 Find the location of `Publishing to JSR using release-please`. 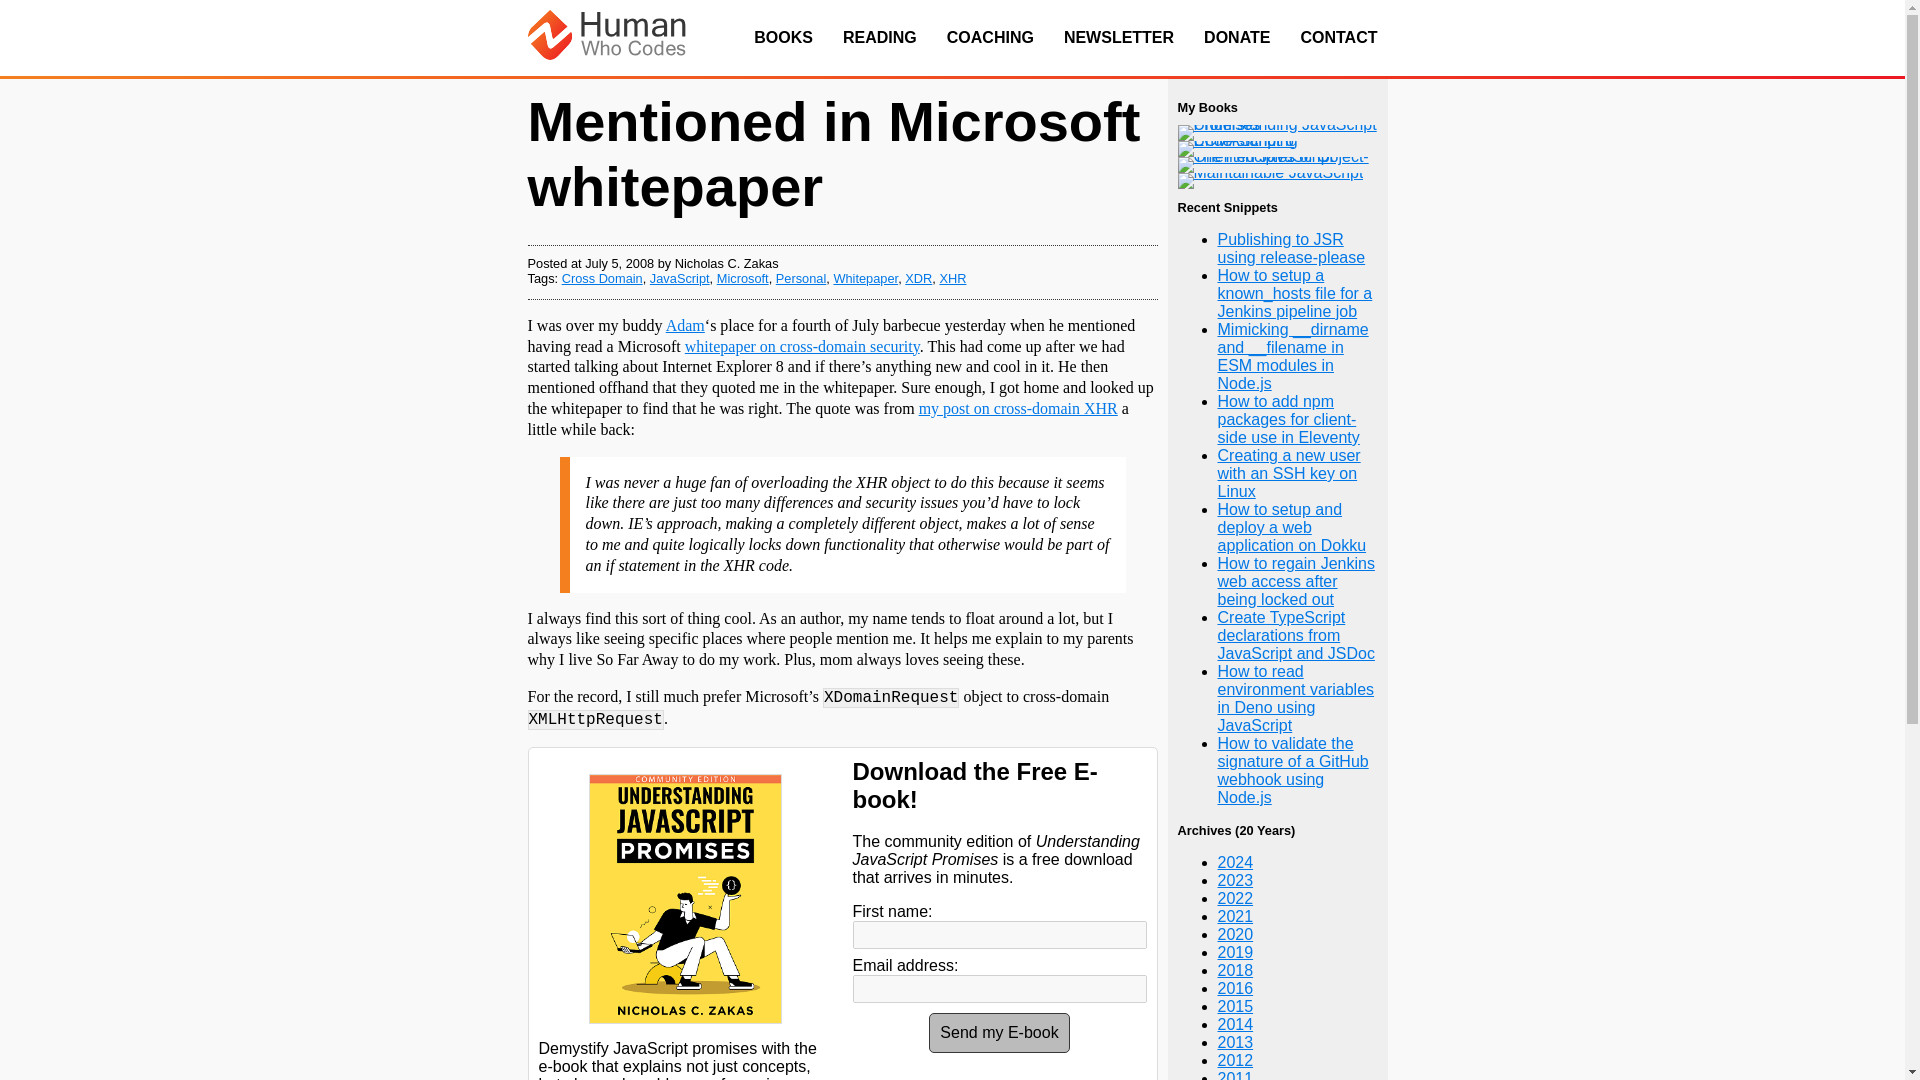

Publishing to JSR using release-please is located at coordinates (1291, 248).